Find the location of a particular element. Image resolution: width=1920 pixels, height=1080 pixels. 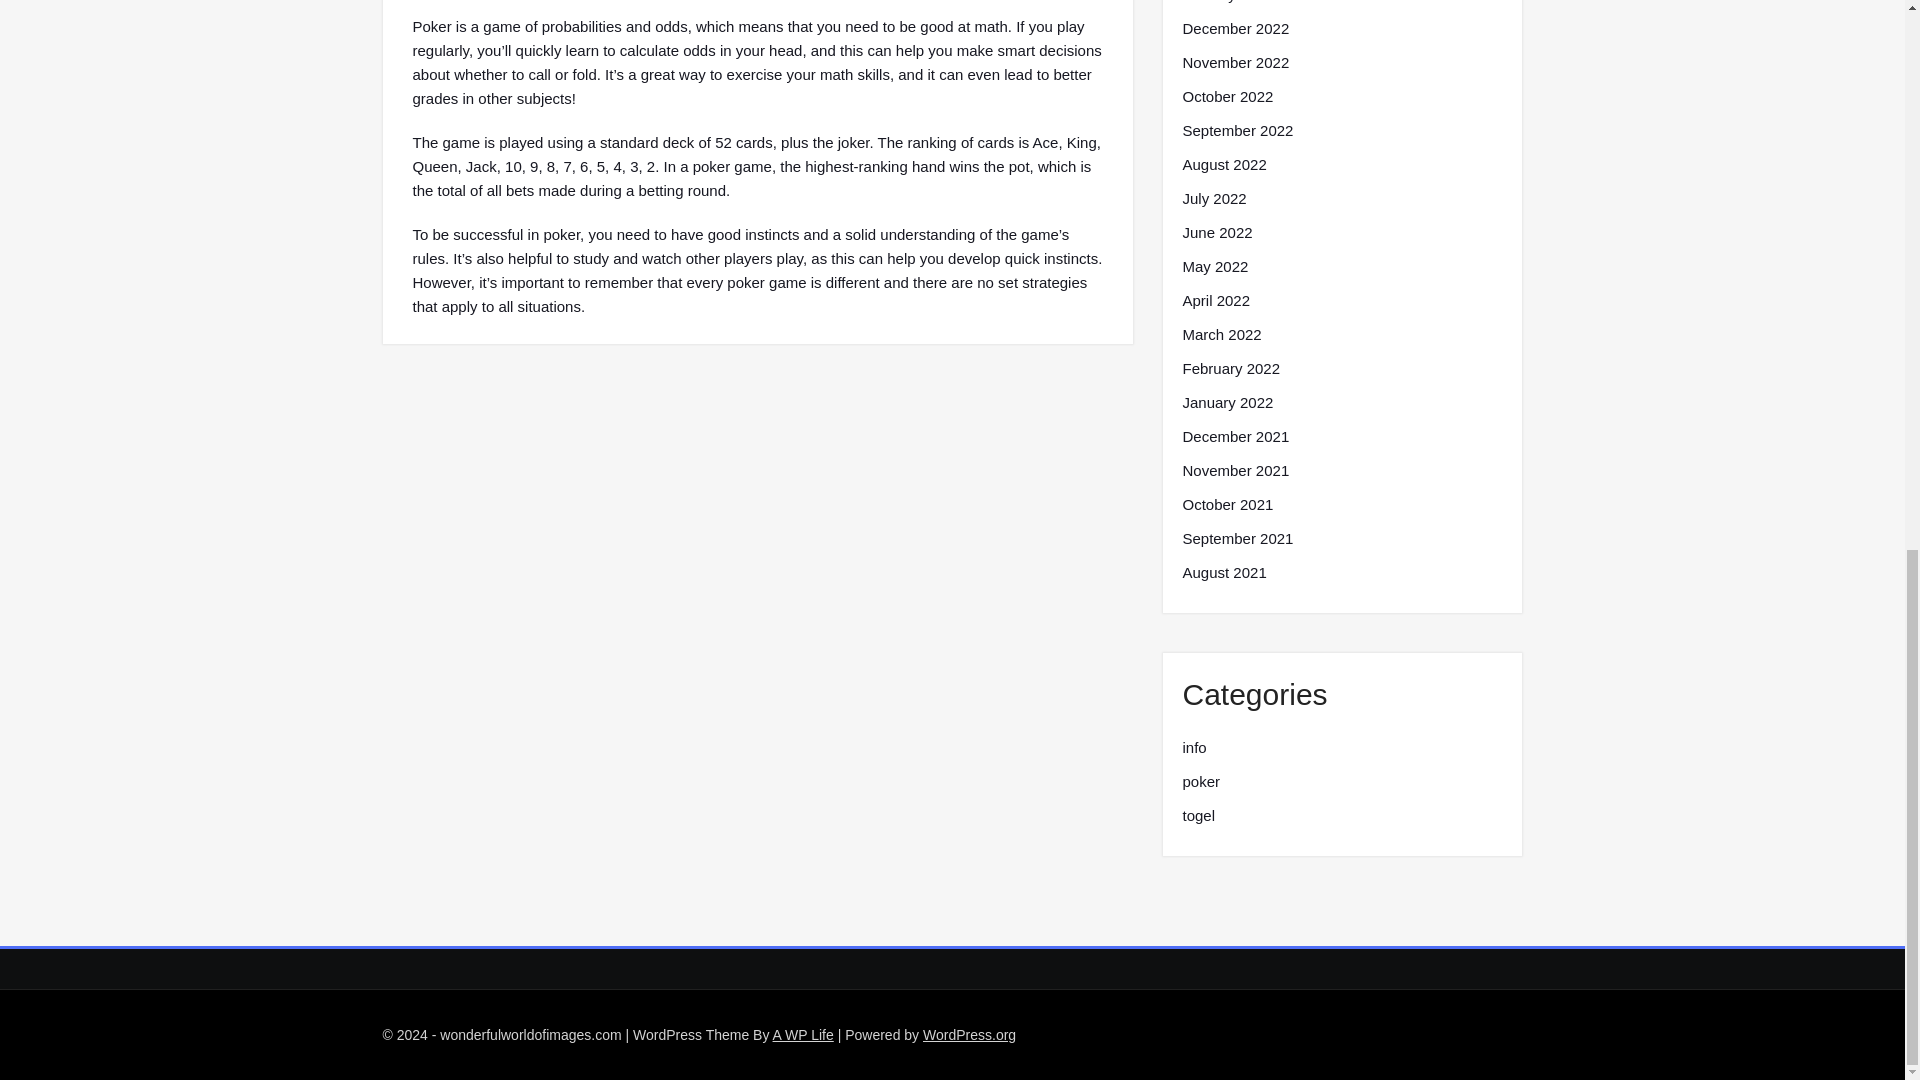

January 2023 is located at coordinates (1227, 3).